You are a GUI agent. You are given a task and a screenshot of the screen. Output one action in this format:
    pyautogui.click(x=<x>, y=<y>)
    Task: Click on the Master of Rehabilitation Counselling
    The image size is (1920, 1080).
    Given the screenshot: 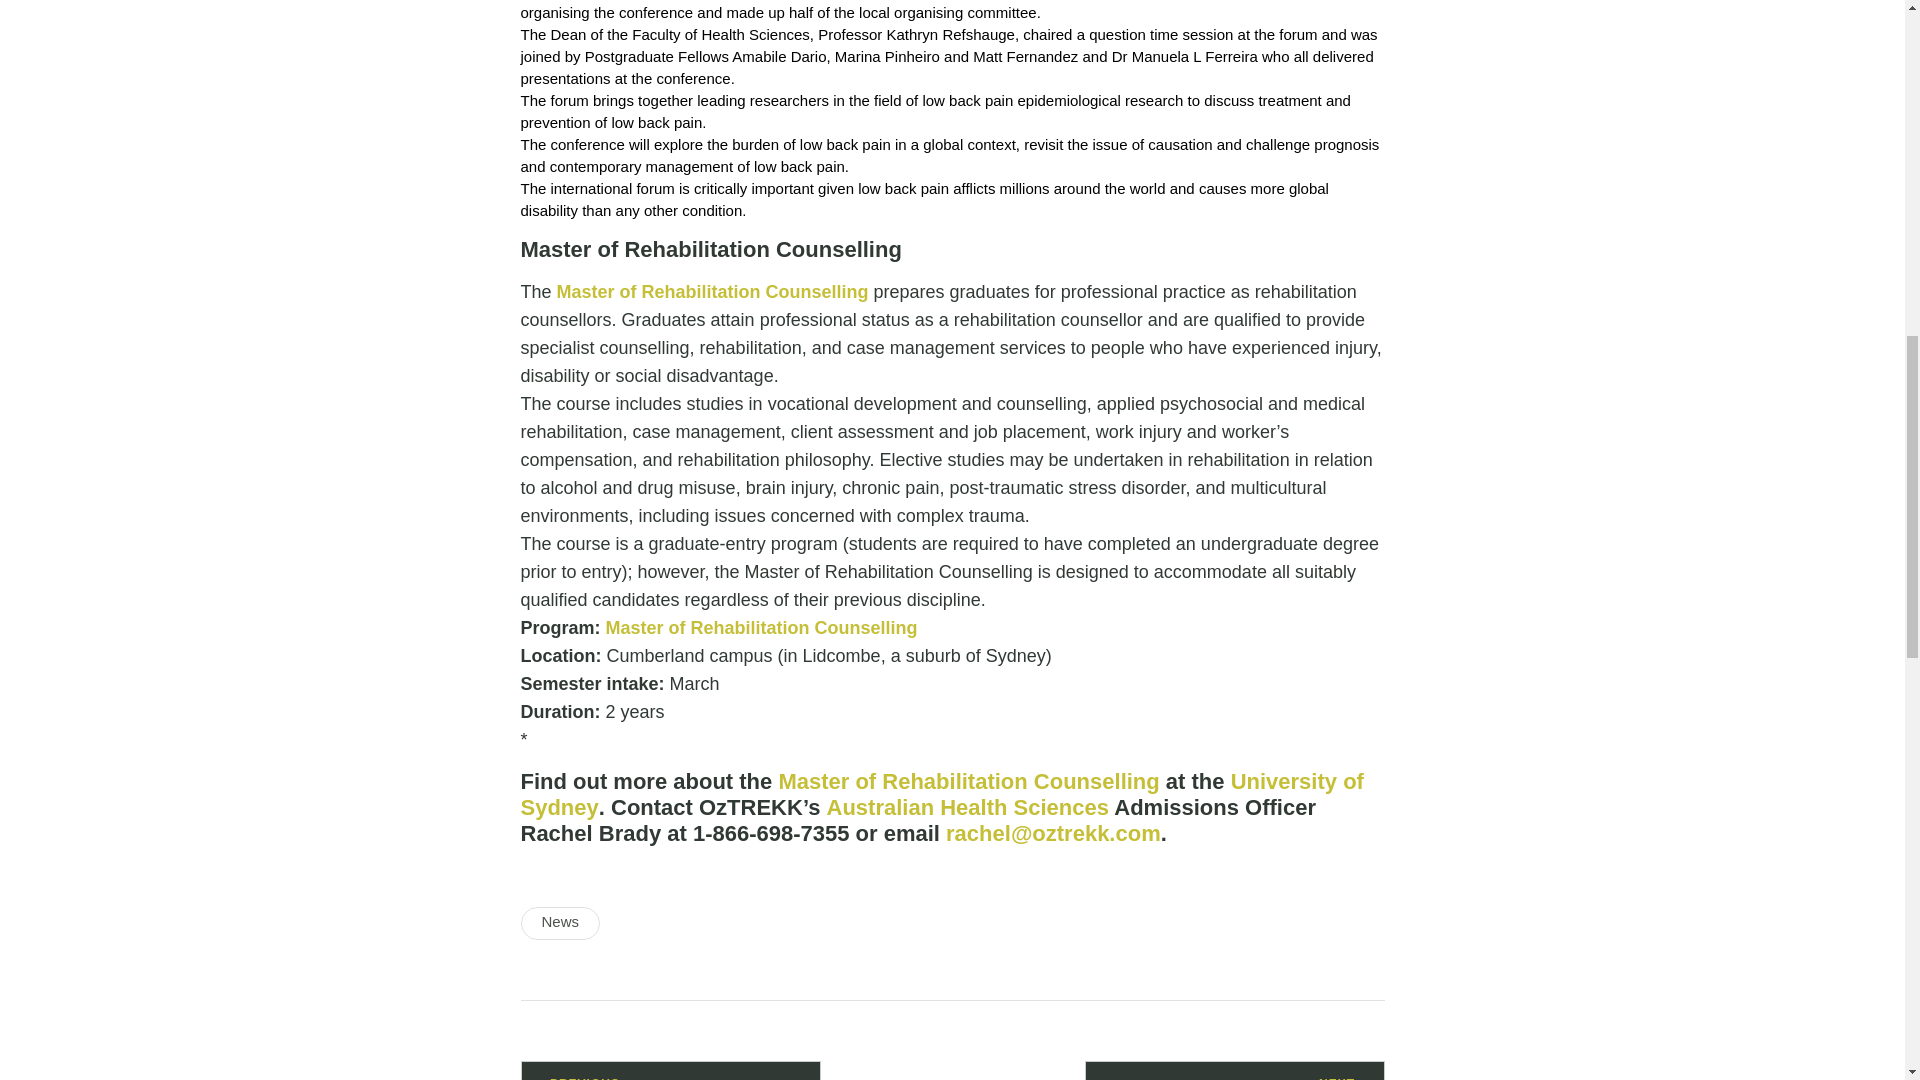 What is the action you would take?
    pyautogui.click(x=968, y=780)
    